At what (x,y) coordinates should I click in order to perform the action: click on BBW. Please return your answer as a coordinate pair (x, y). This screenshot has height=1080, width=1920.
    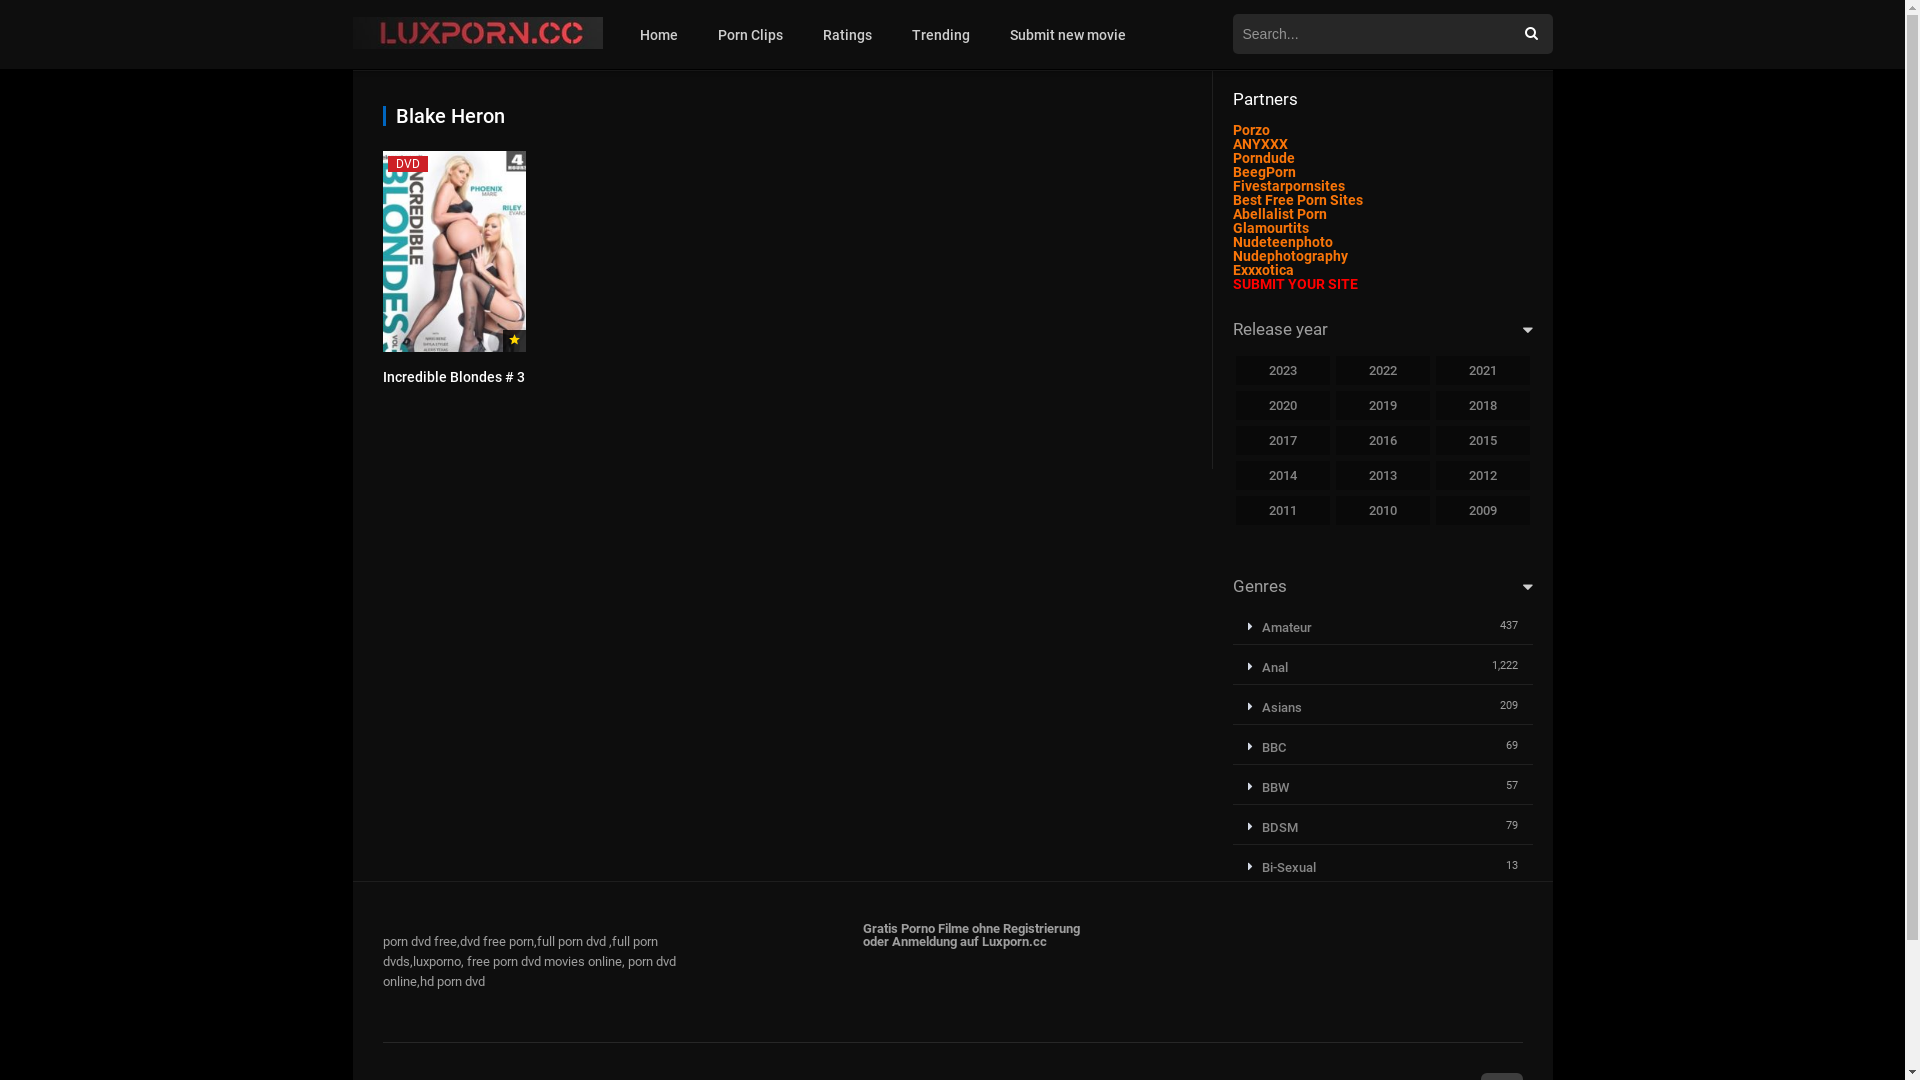
    Looking at the image, I should click on (1268, 788).